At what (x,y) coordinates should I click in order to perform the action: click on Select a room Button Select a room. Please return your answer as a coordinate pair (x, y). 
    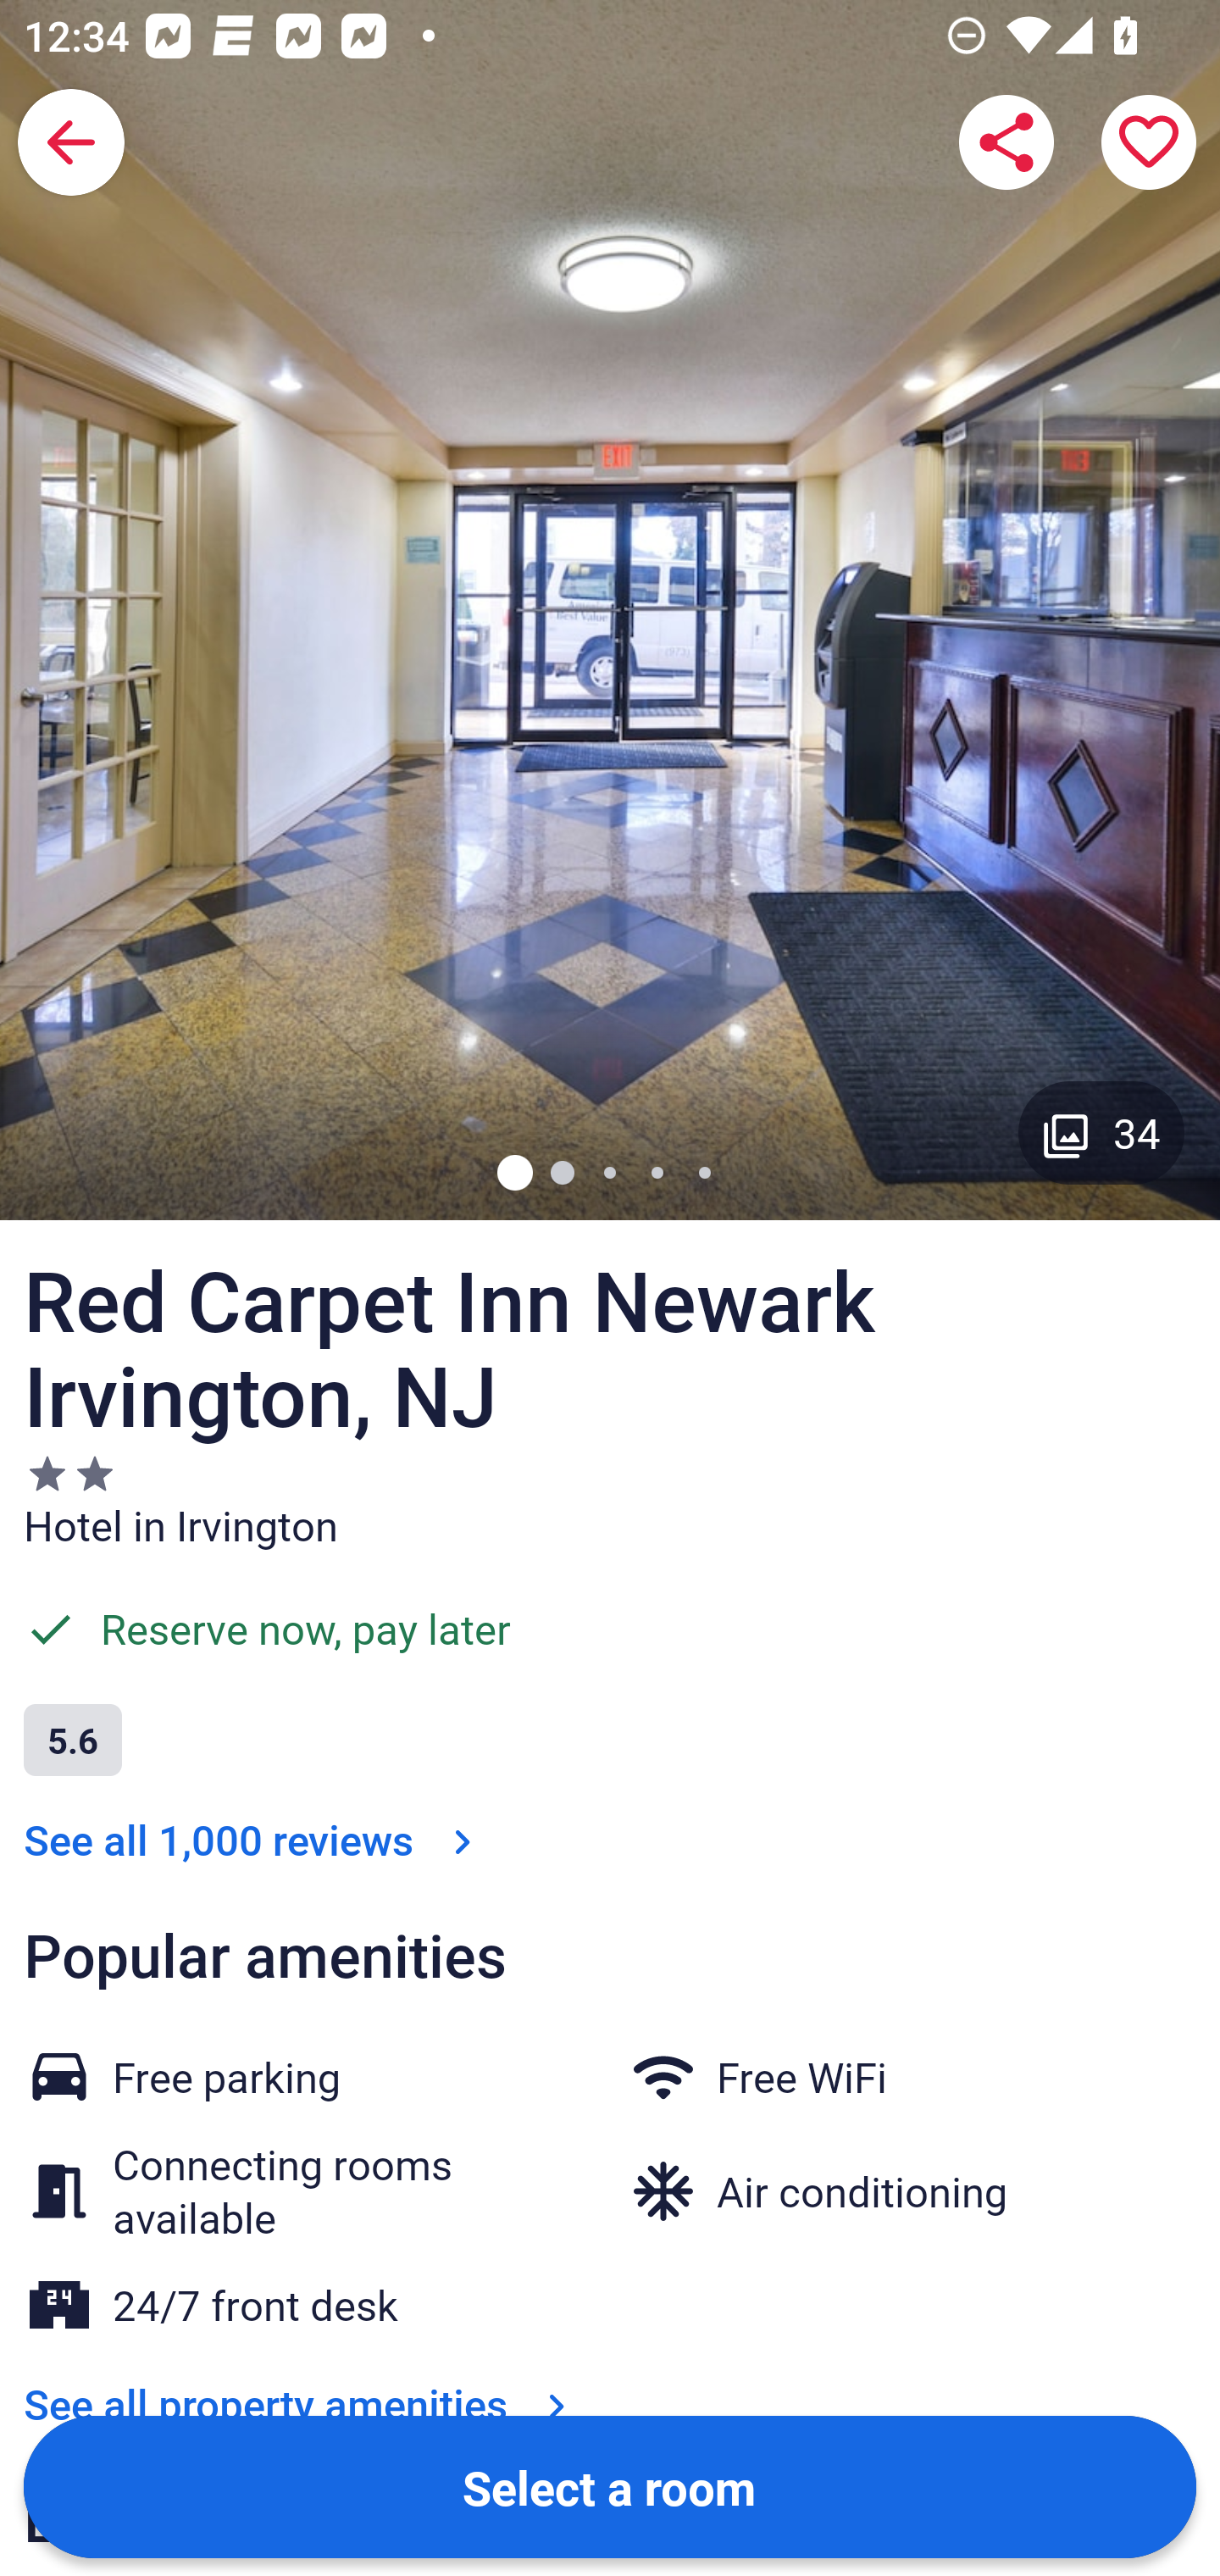
    Looking at the image, I should click on (610, 2486).